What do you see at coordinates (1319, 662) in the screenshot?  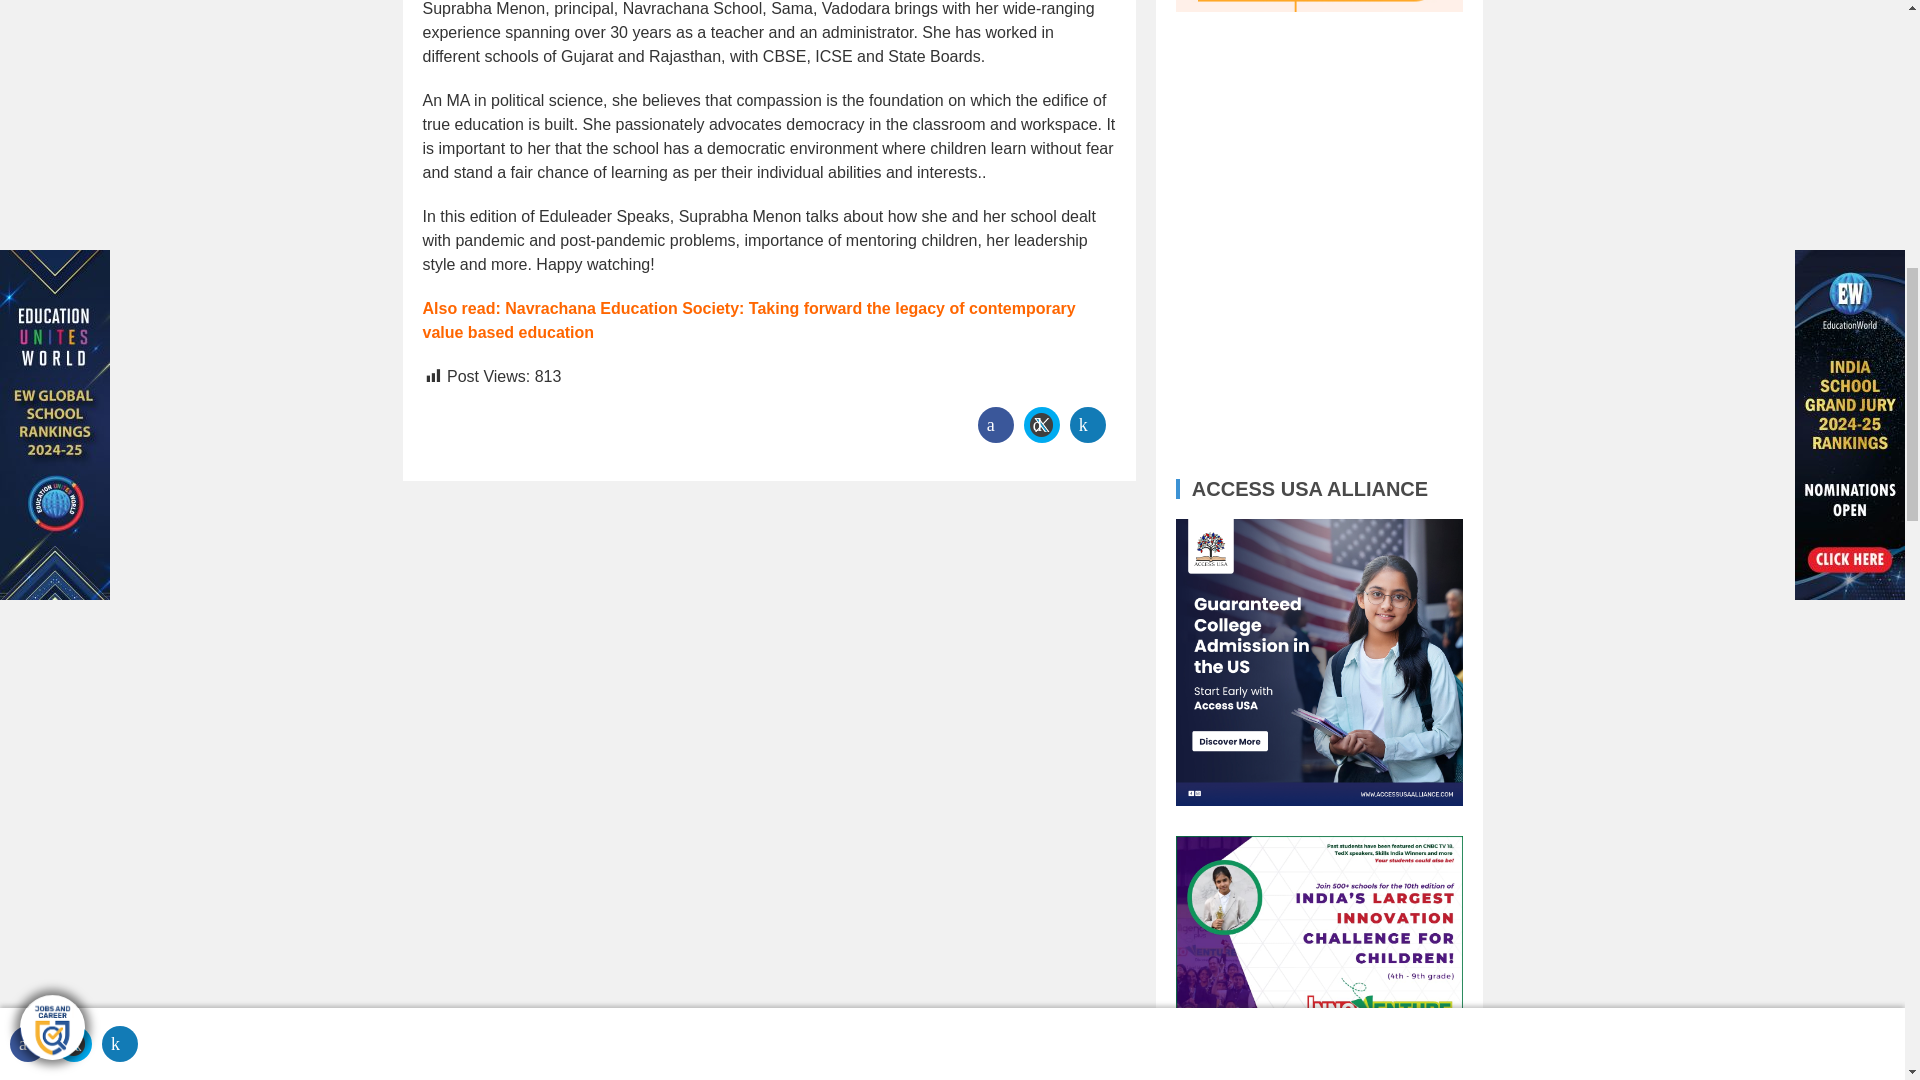 I see `Access USA Alliance` at bounding box center [1319, 662].